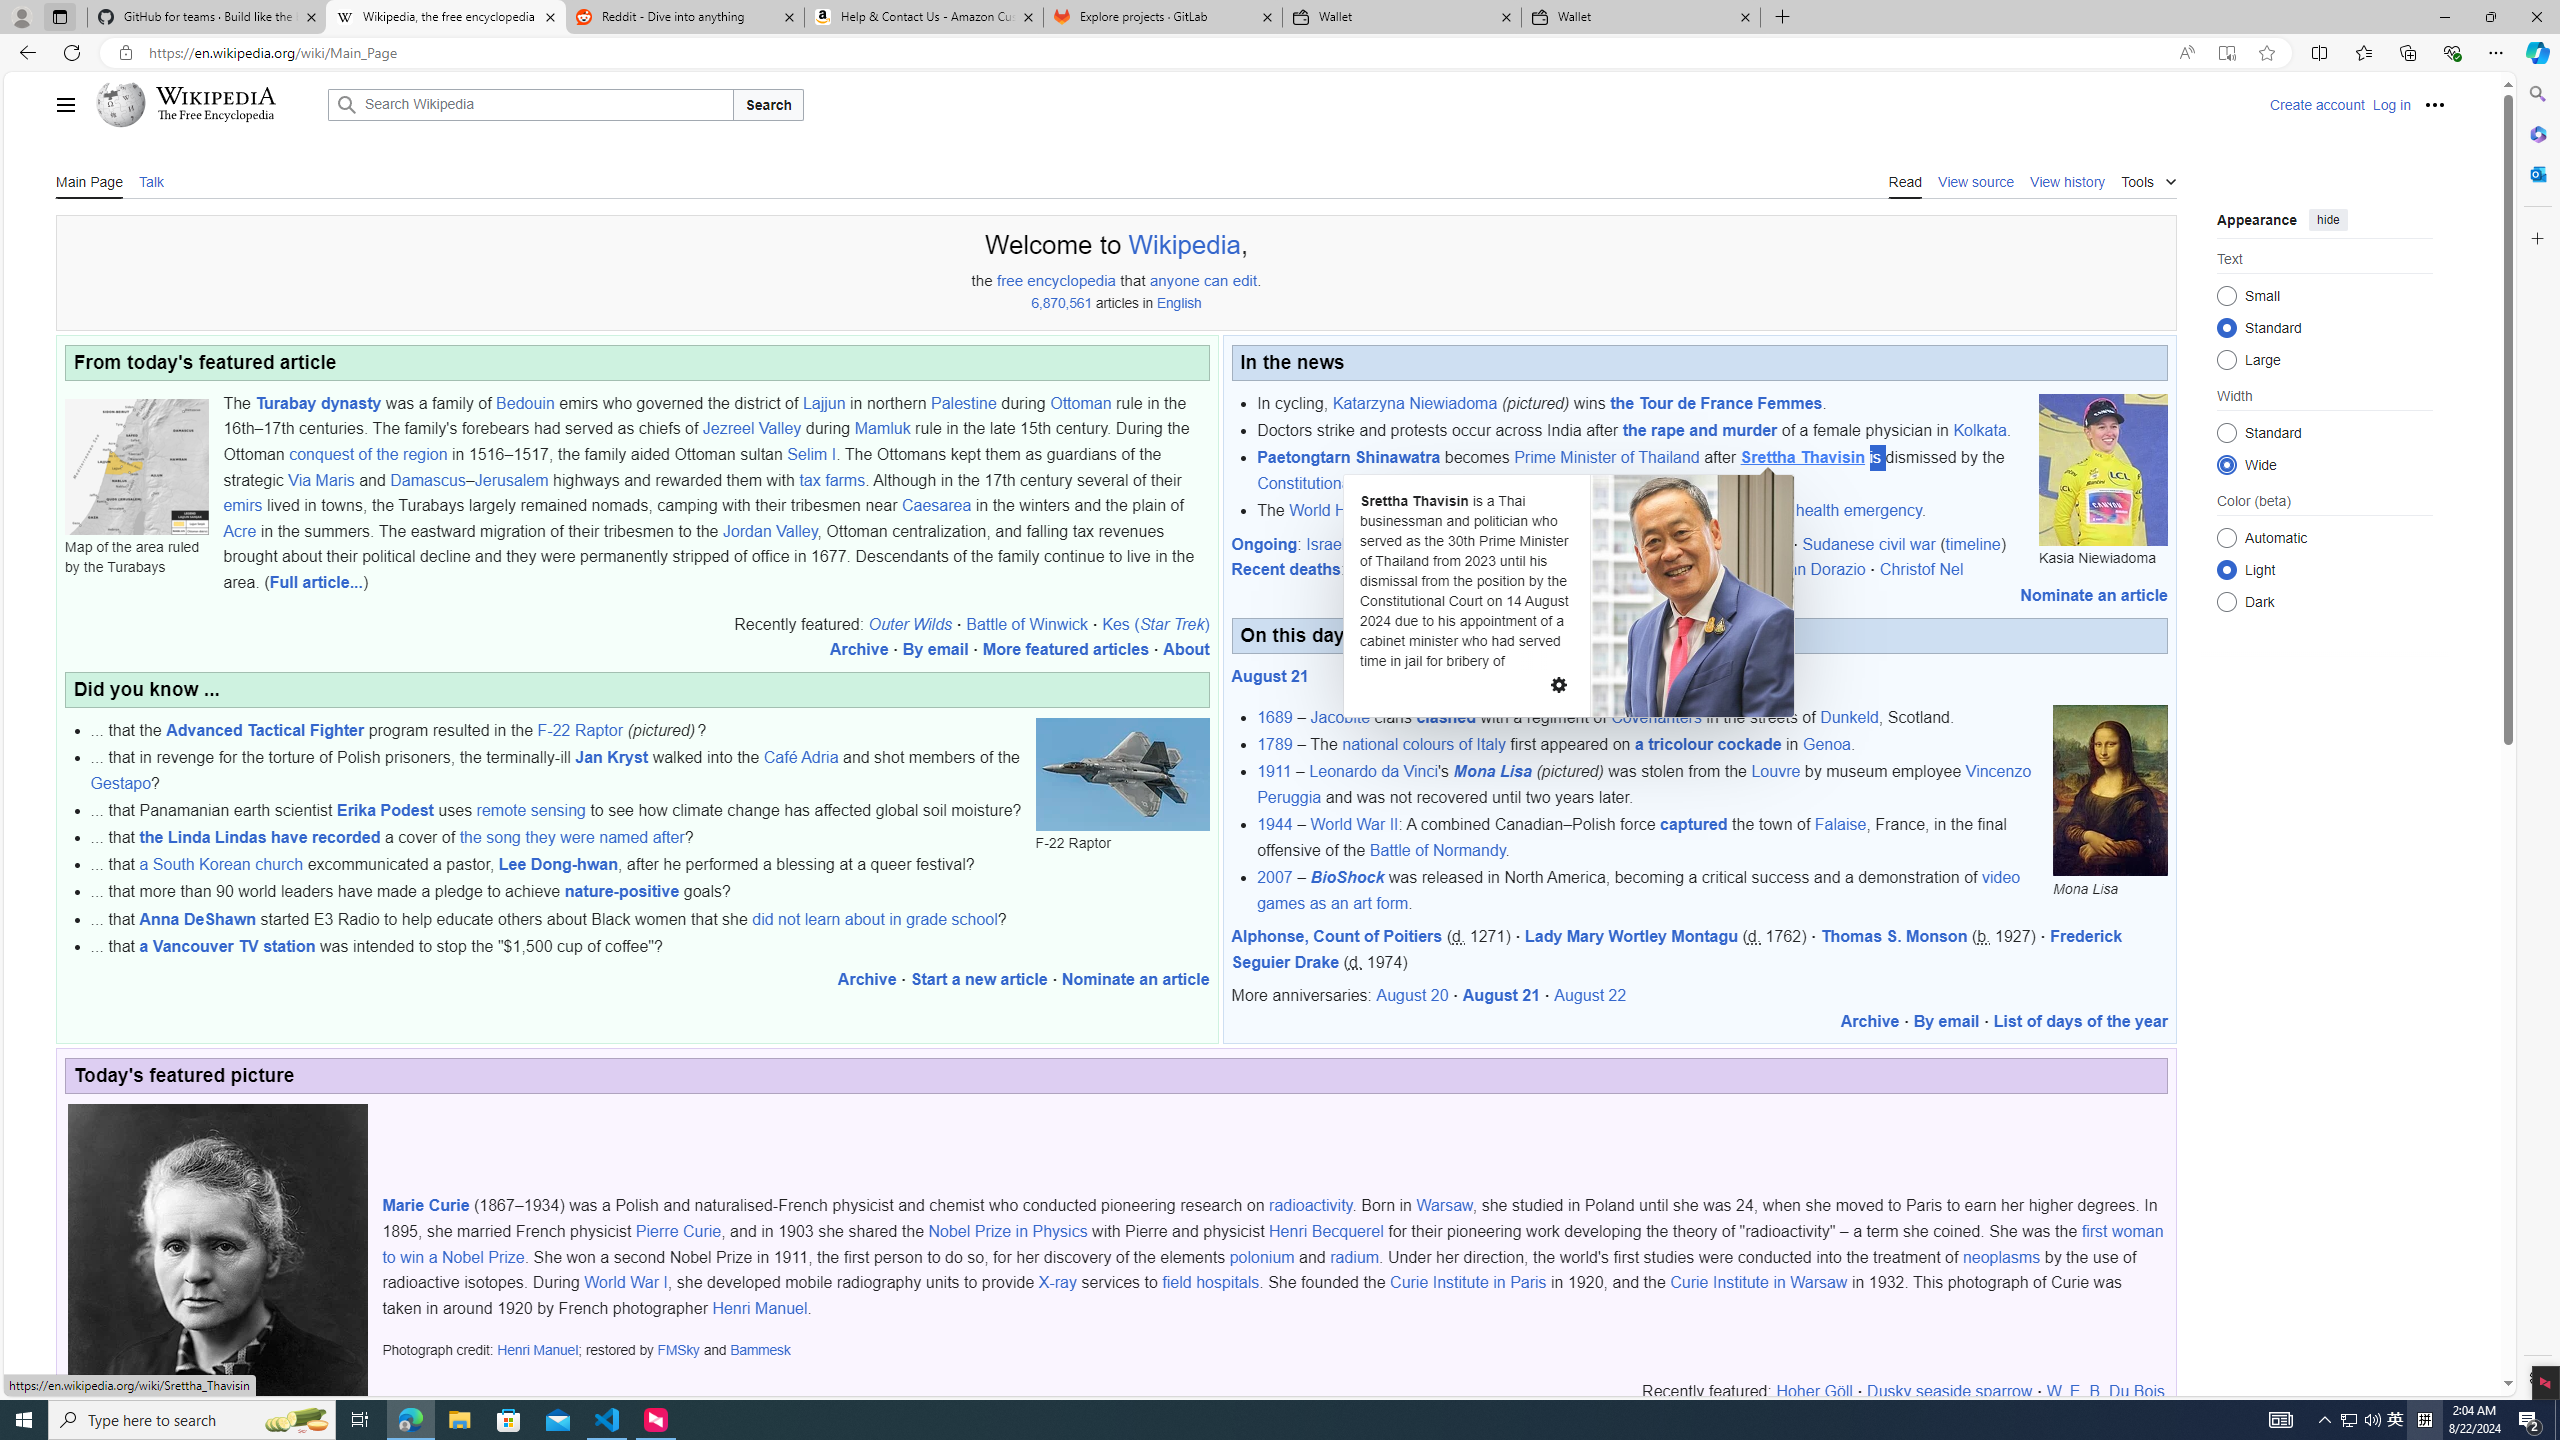 The height and width of the screenshot is (1440, 2560). I want to click on Bammesk, so click(760, 1351).